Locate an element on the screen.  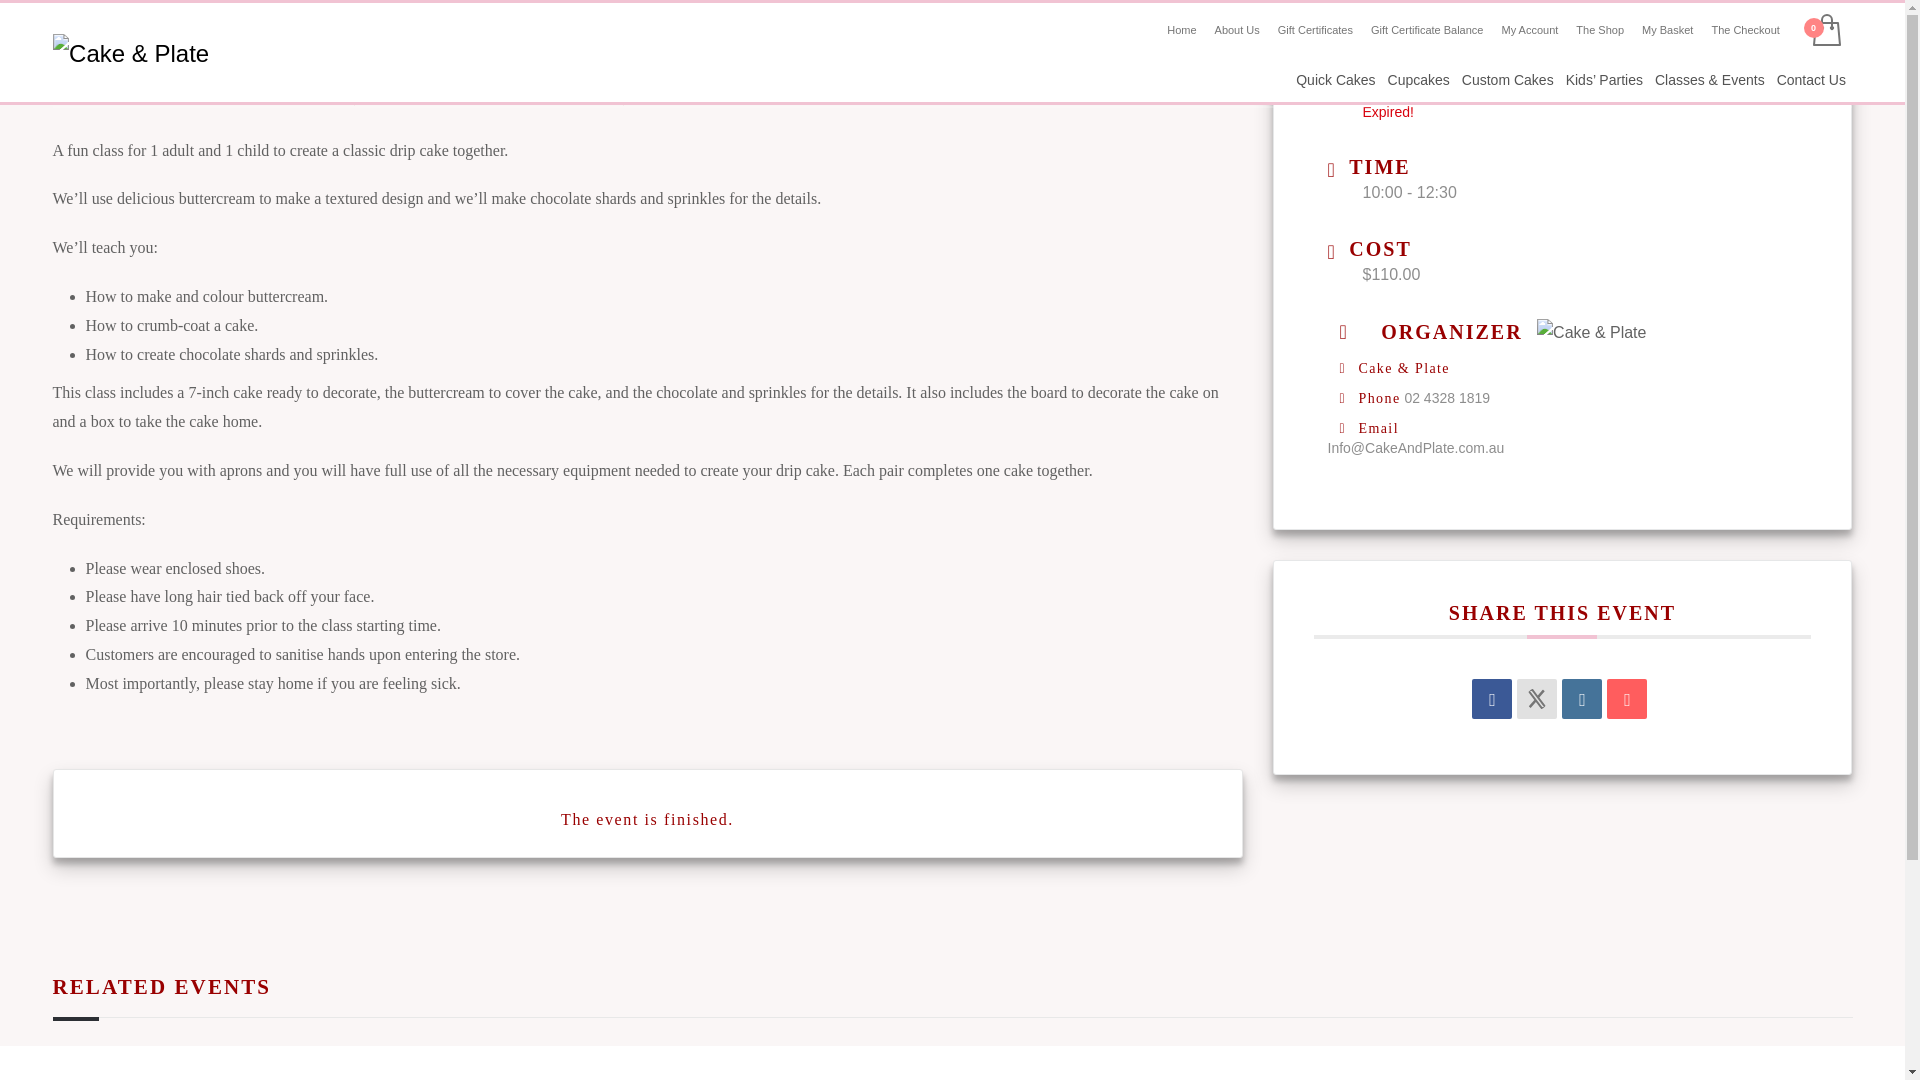
My Basket is located at coordinates (1667, 30).